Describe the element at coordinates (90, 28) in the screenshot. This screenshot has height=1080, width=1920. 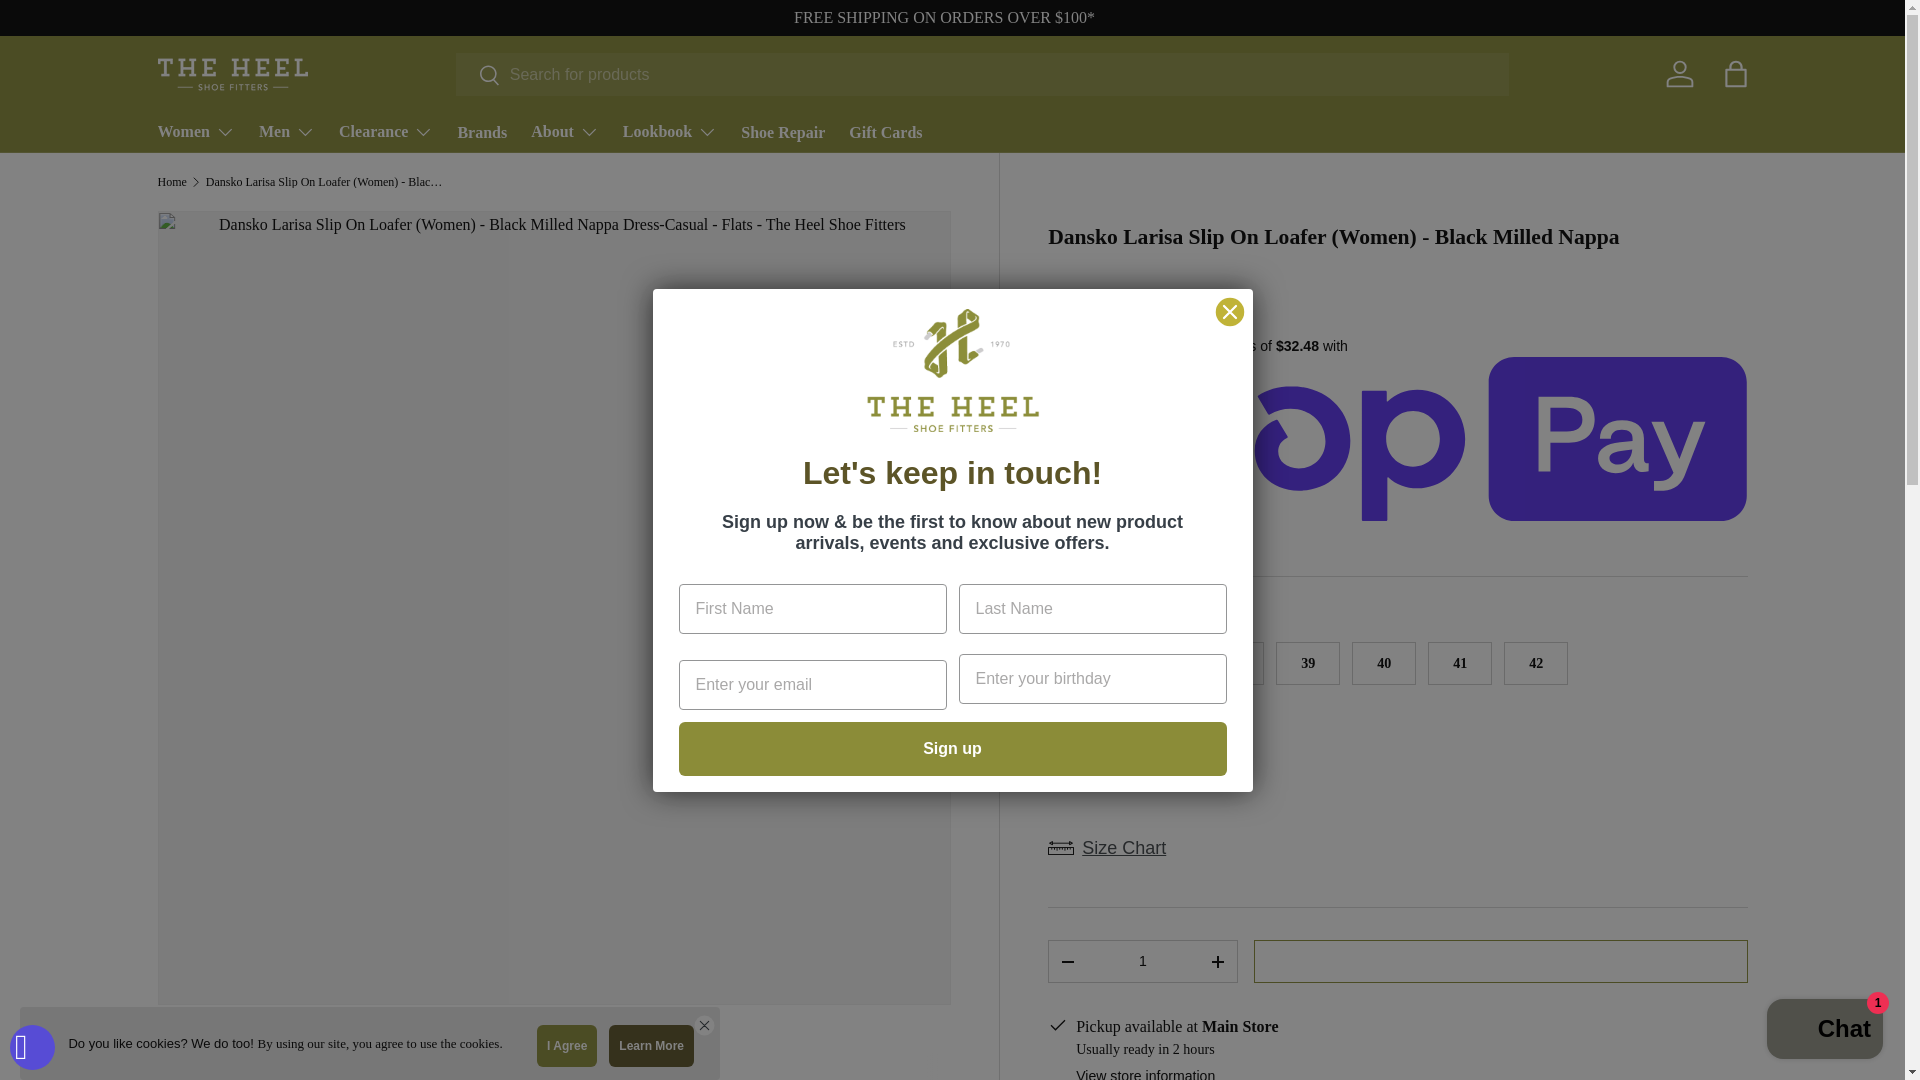
I see `SKIP TO CONTENT` at that location.